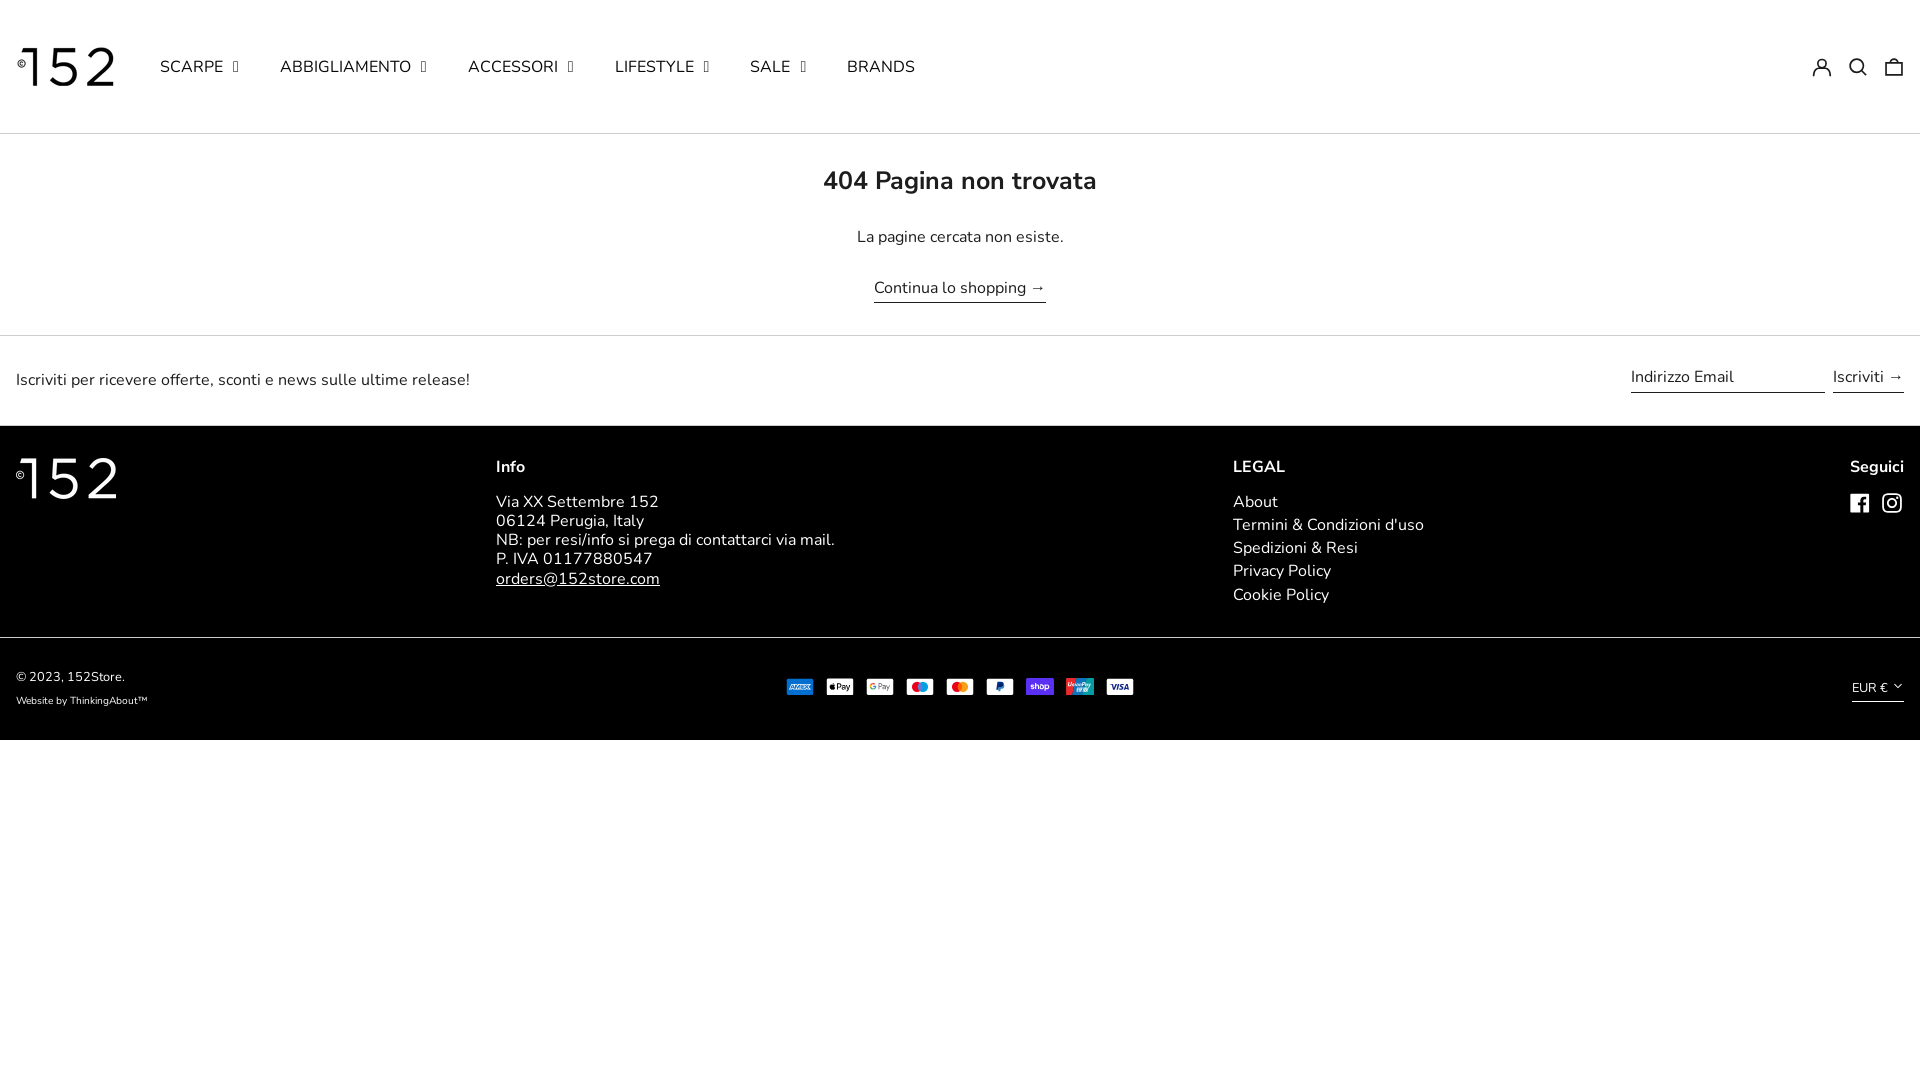 Image resolution: width=1920 pixels, height=1080 pixels. Describe the element at coordinates (1282, 571) in the screenshot. I see `Privacy Policy` at that location.